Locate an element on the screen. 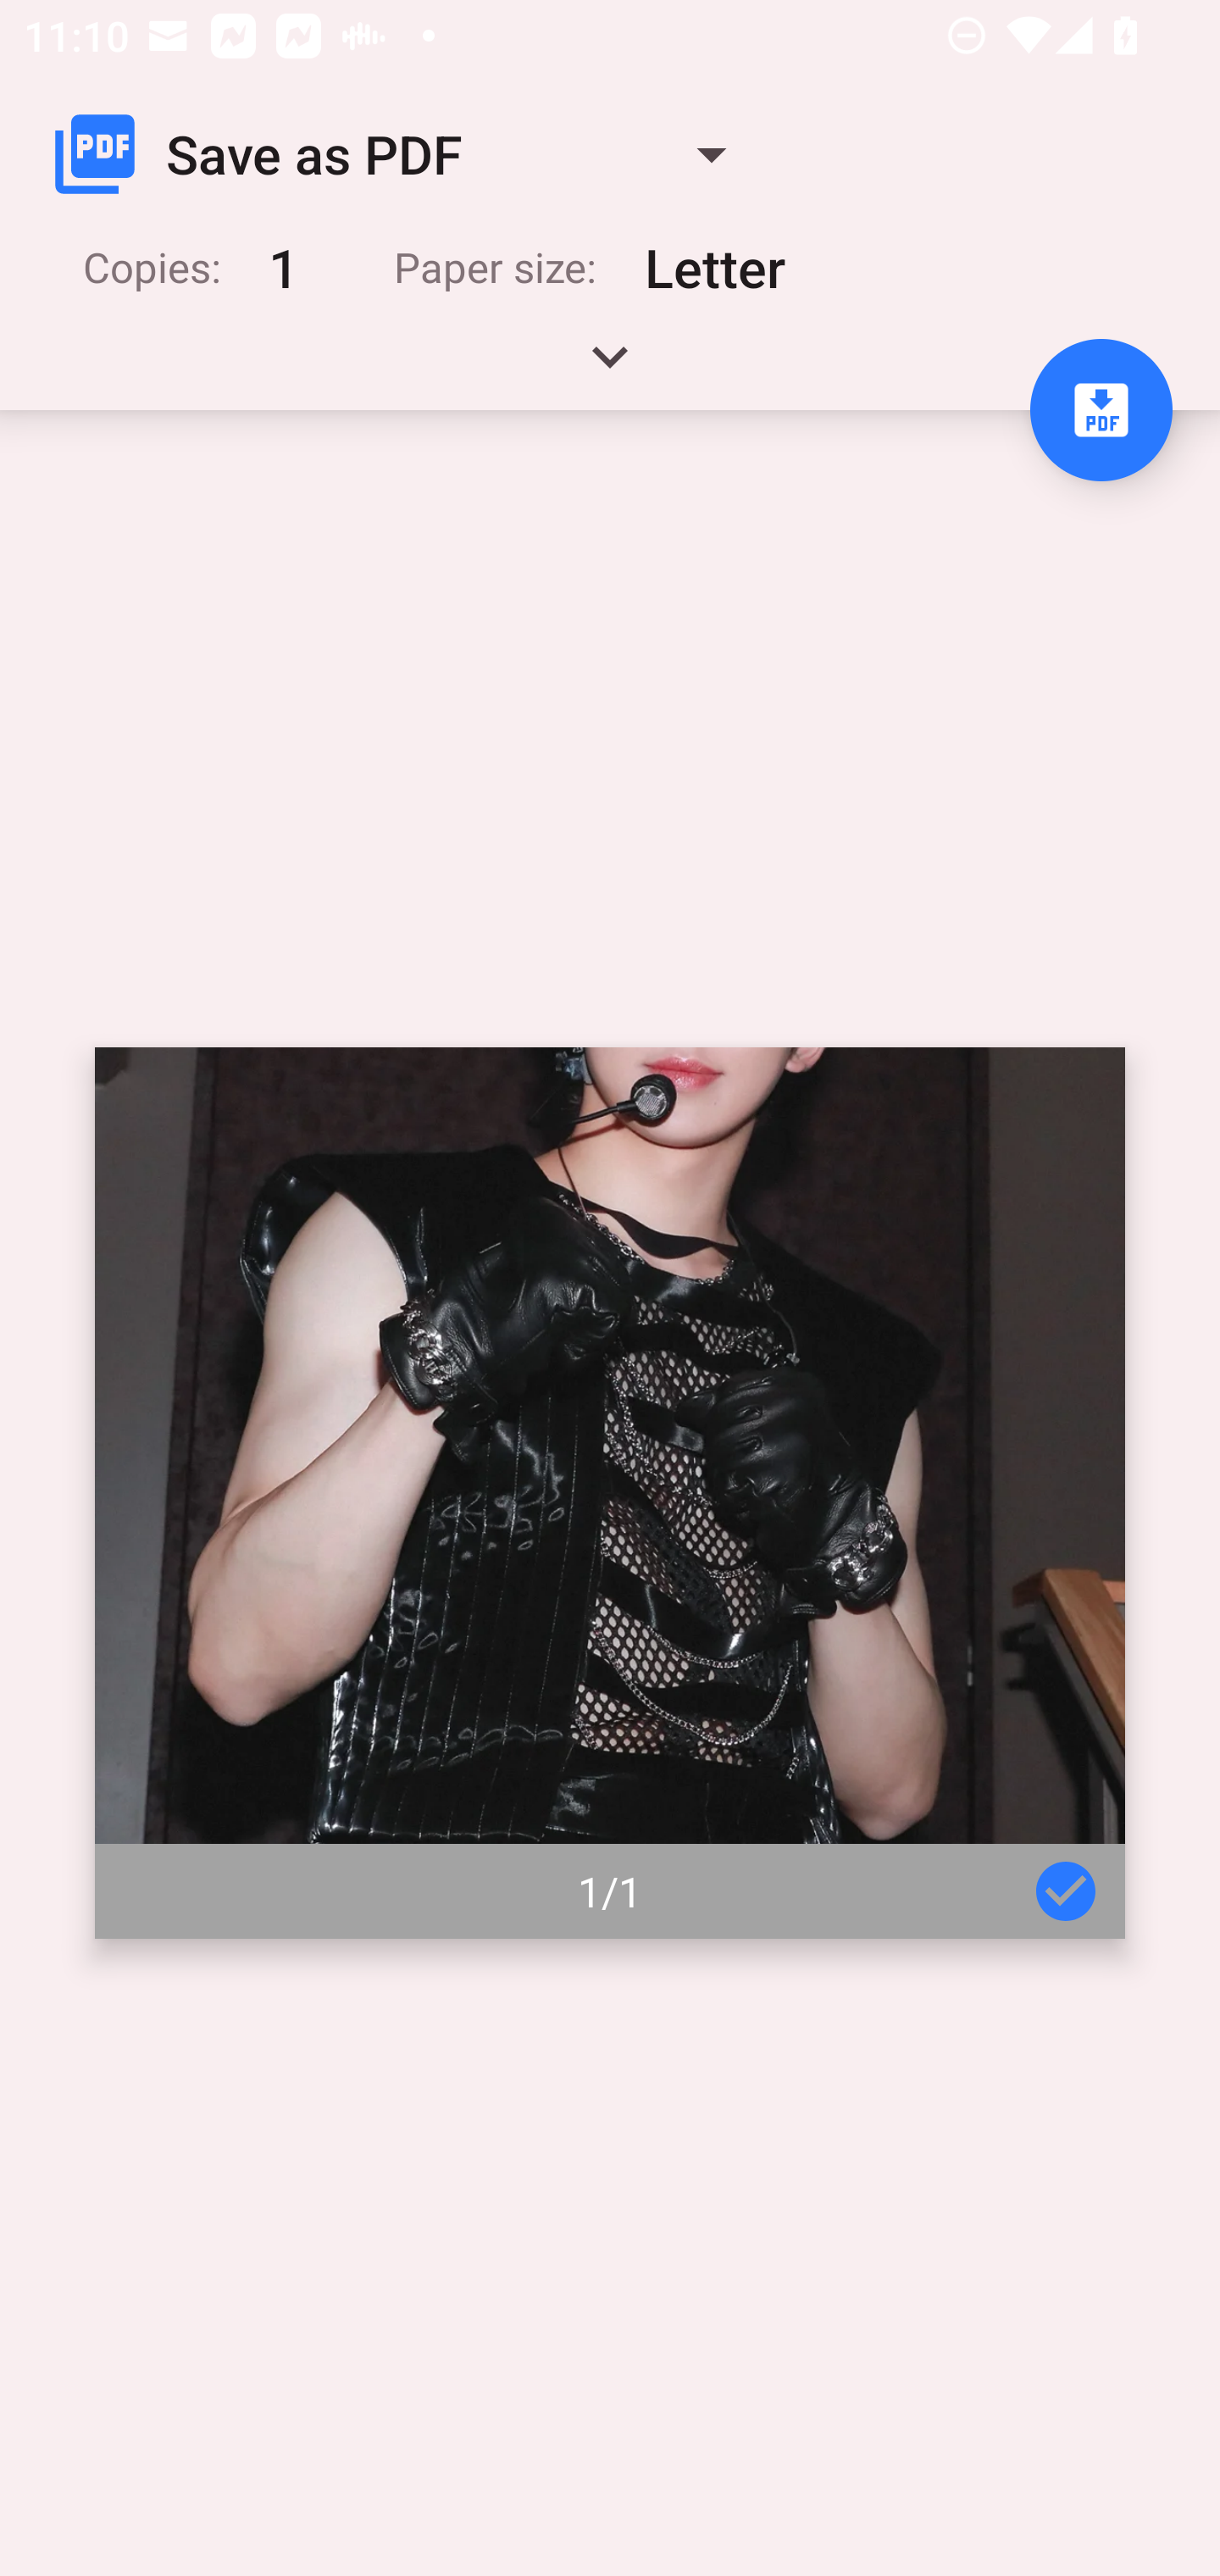 The image size is (1220, 2576). Save to PDF is located at coordinates (1101, 410).